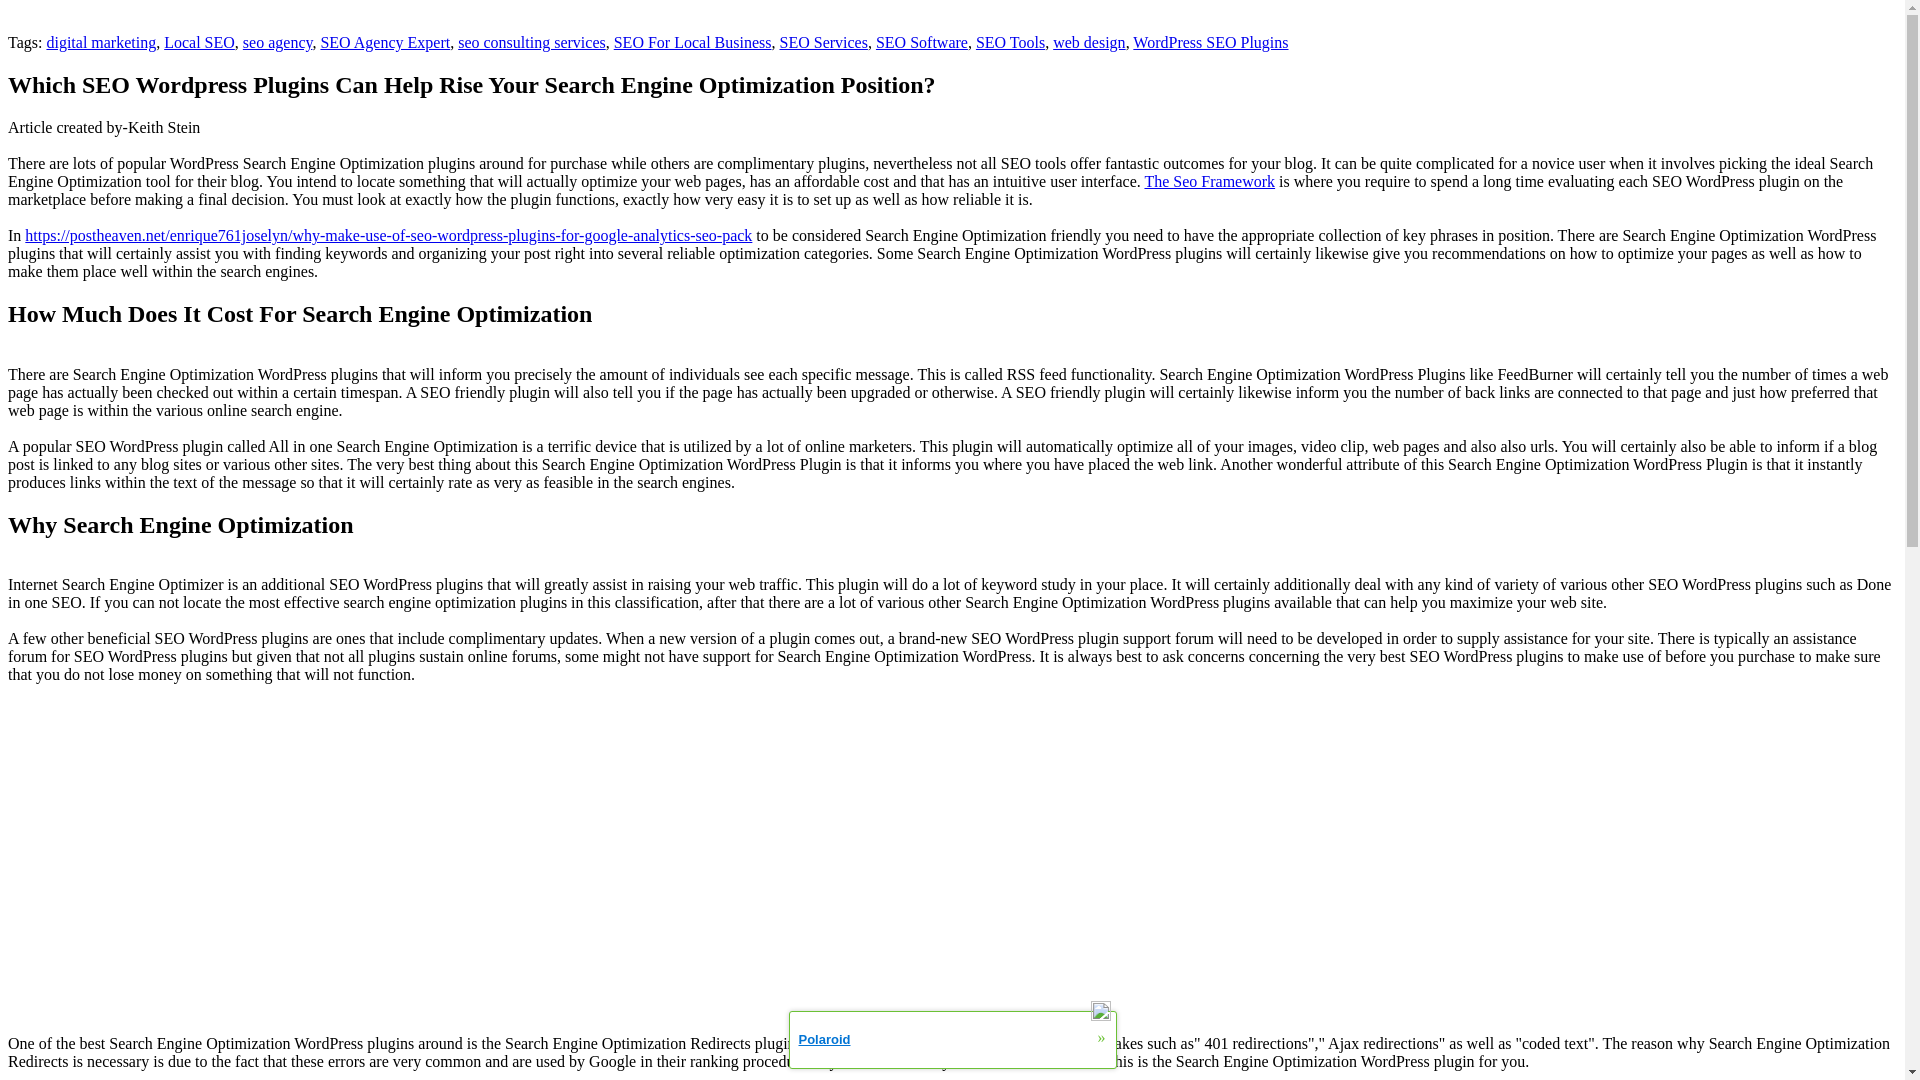 The height and width of the screenshot is (1080, 1920). I want to click on SEO Agency Expert, so click(384, 42).